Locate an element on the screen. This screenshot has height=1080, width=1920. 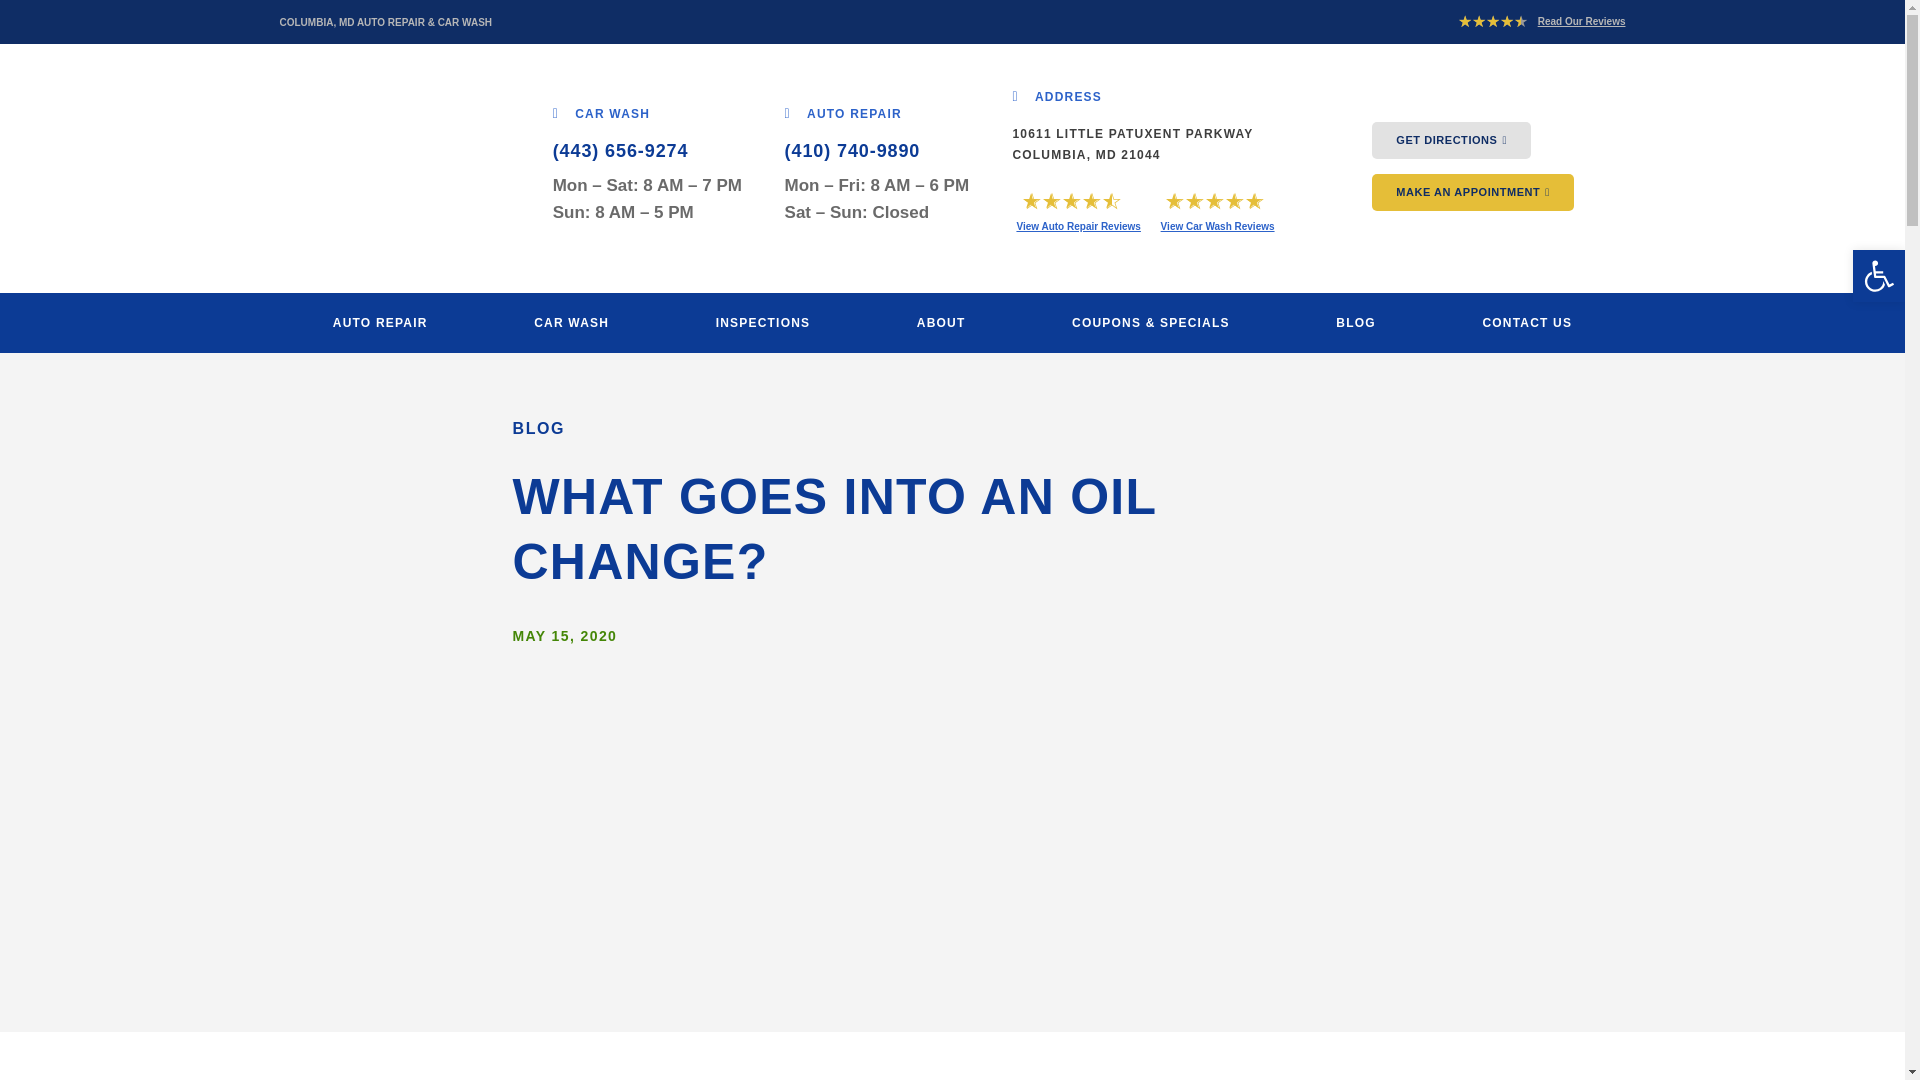
ABOUT is located at coordinates (942, 323).